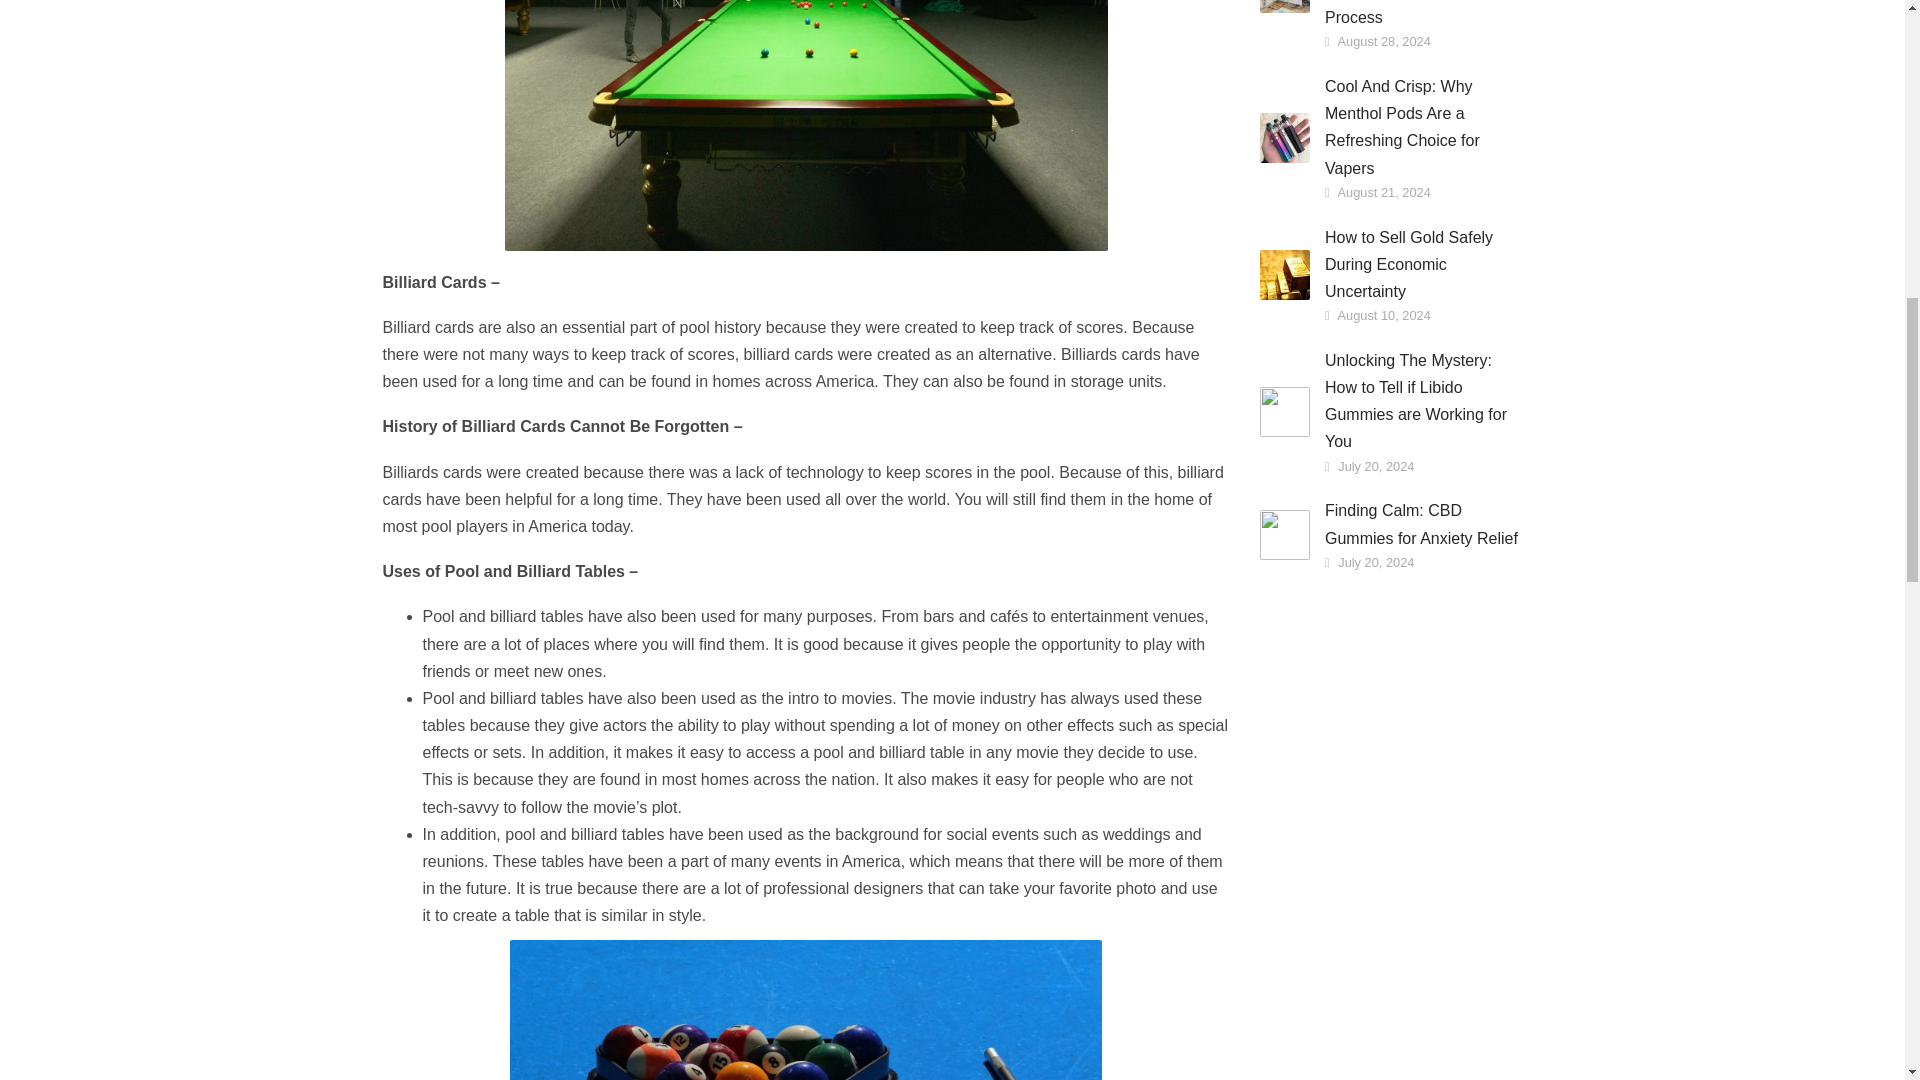 This screenshot has width=1920, height=1080. I want to click on Finding Calm: CBD Gummies for Anxiety Relief, so click(1423, 523).